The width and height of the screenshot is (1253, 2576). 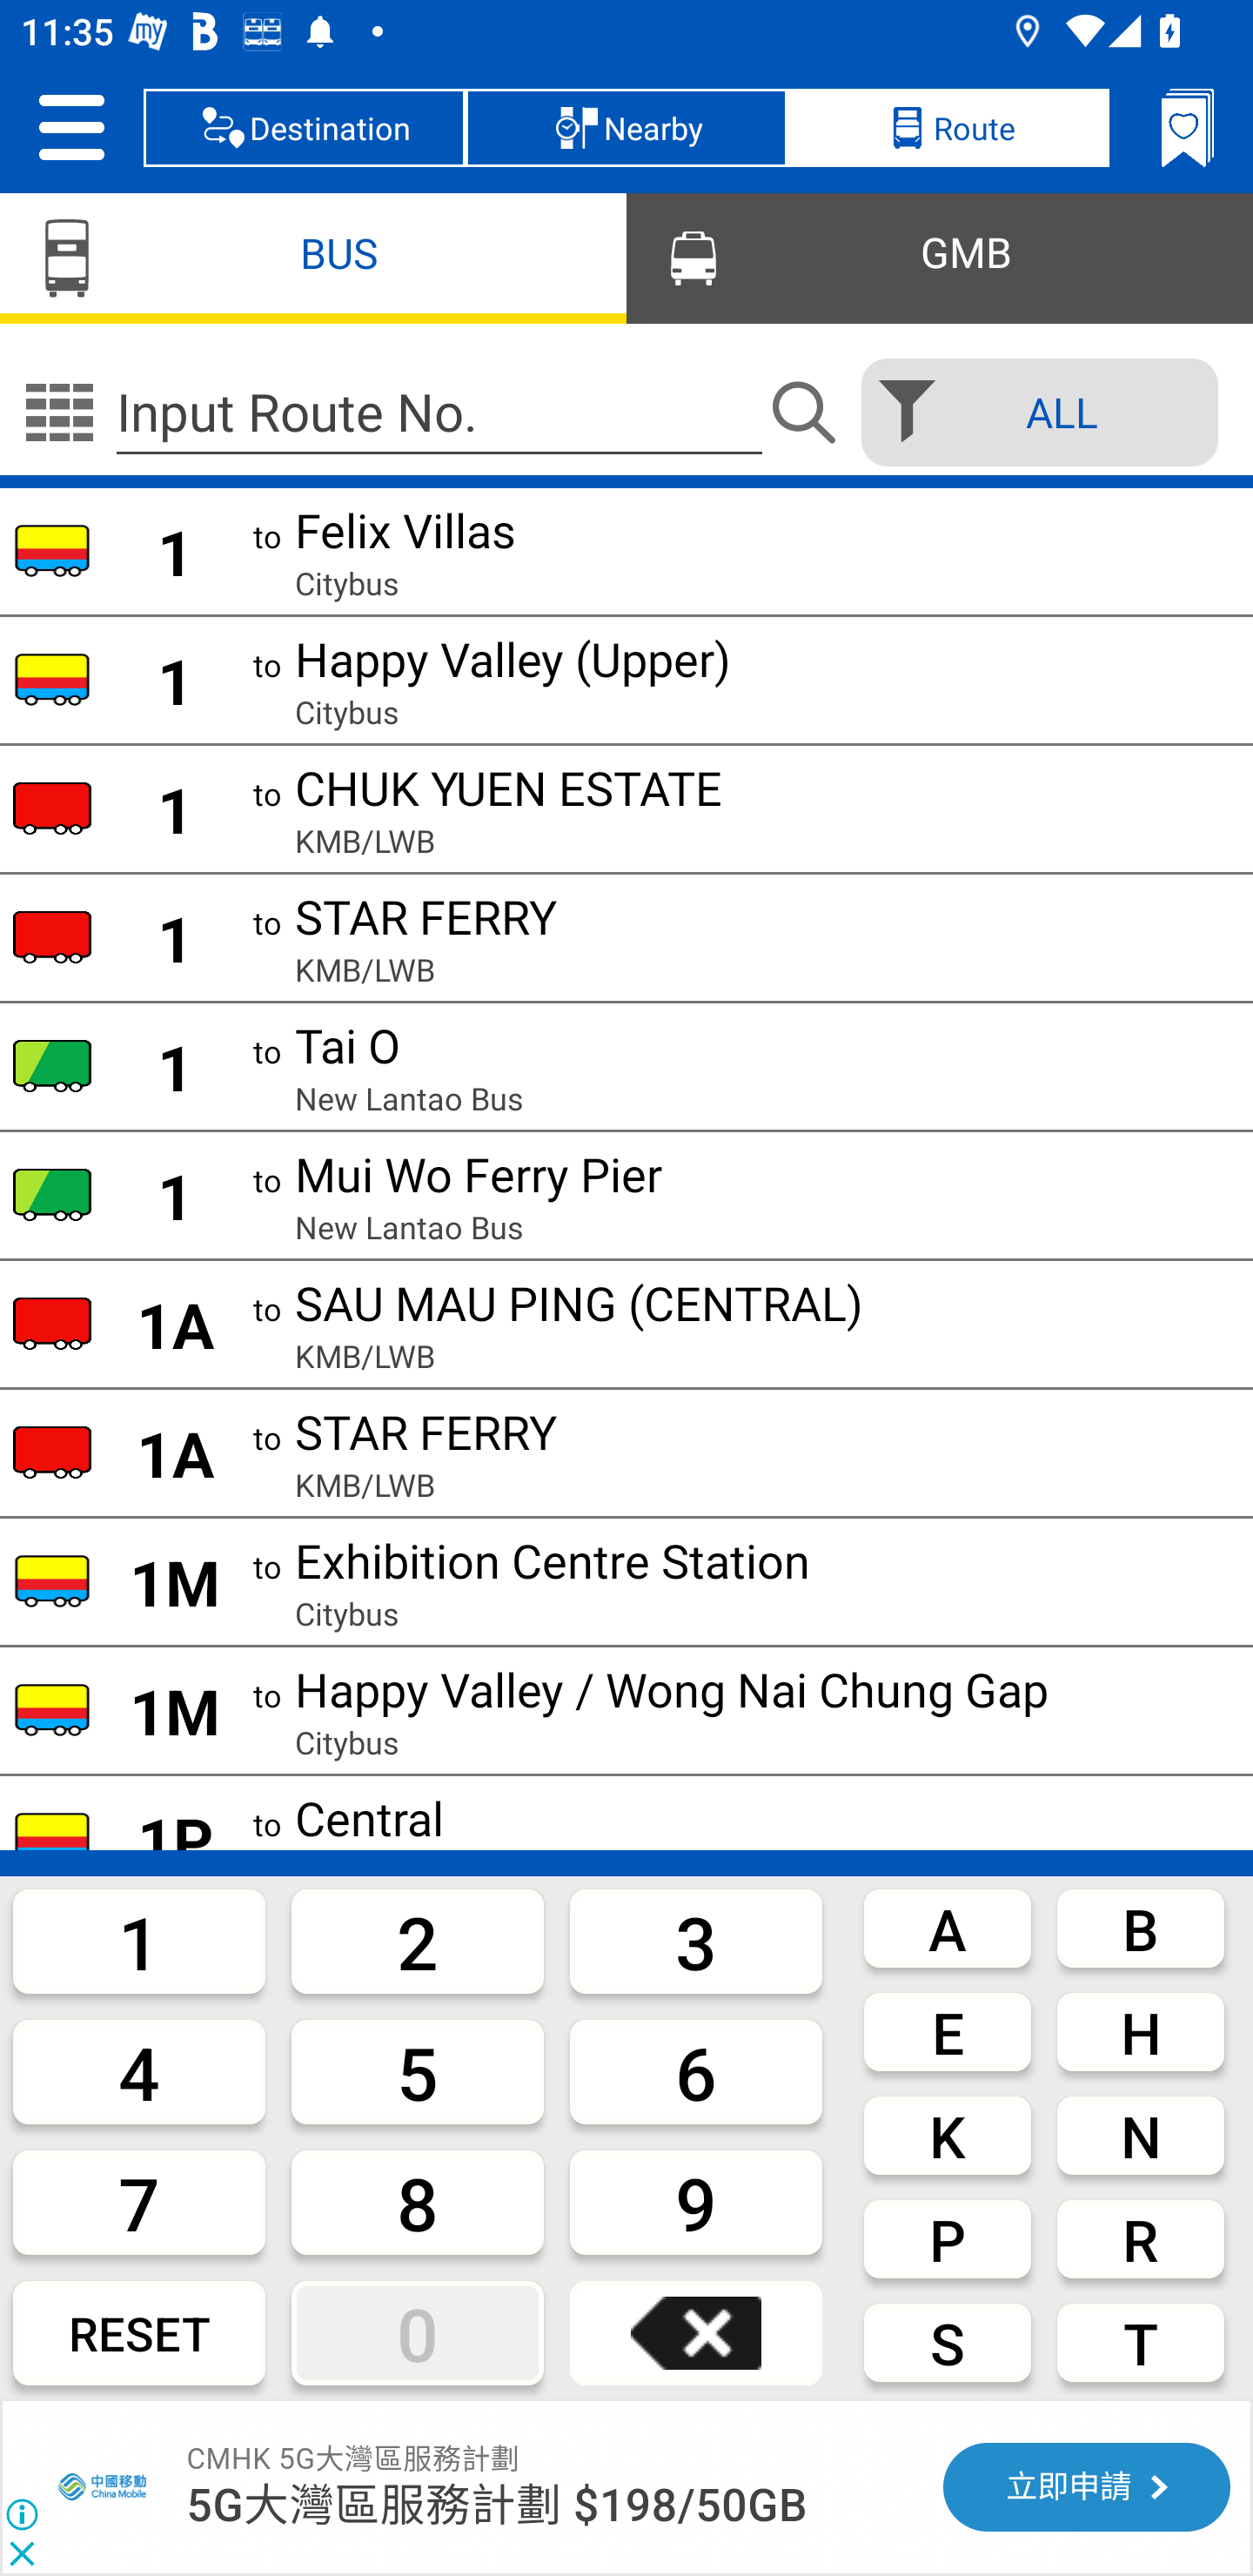 I want to click on RESET, so click(x=139, y=2332).